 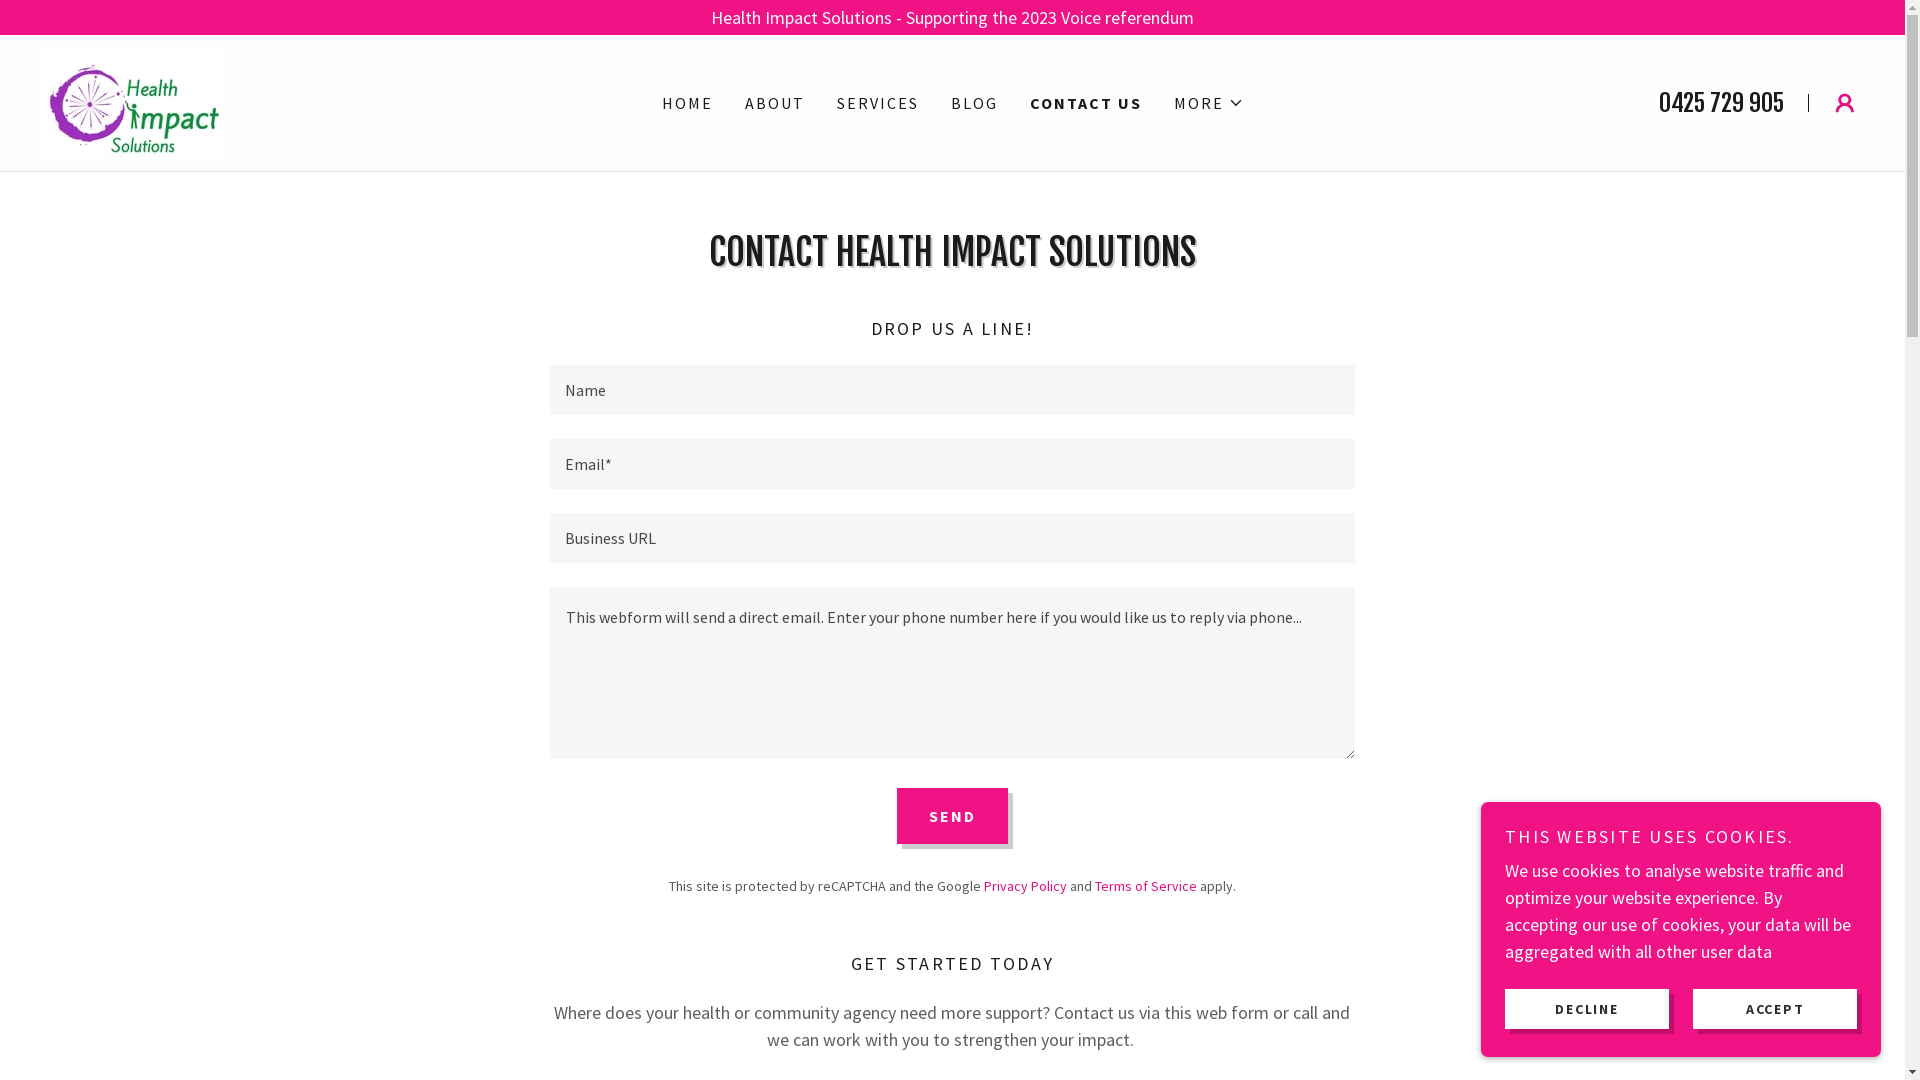 I want to click on HOME, so click(x=688, y=103).